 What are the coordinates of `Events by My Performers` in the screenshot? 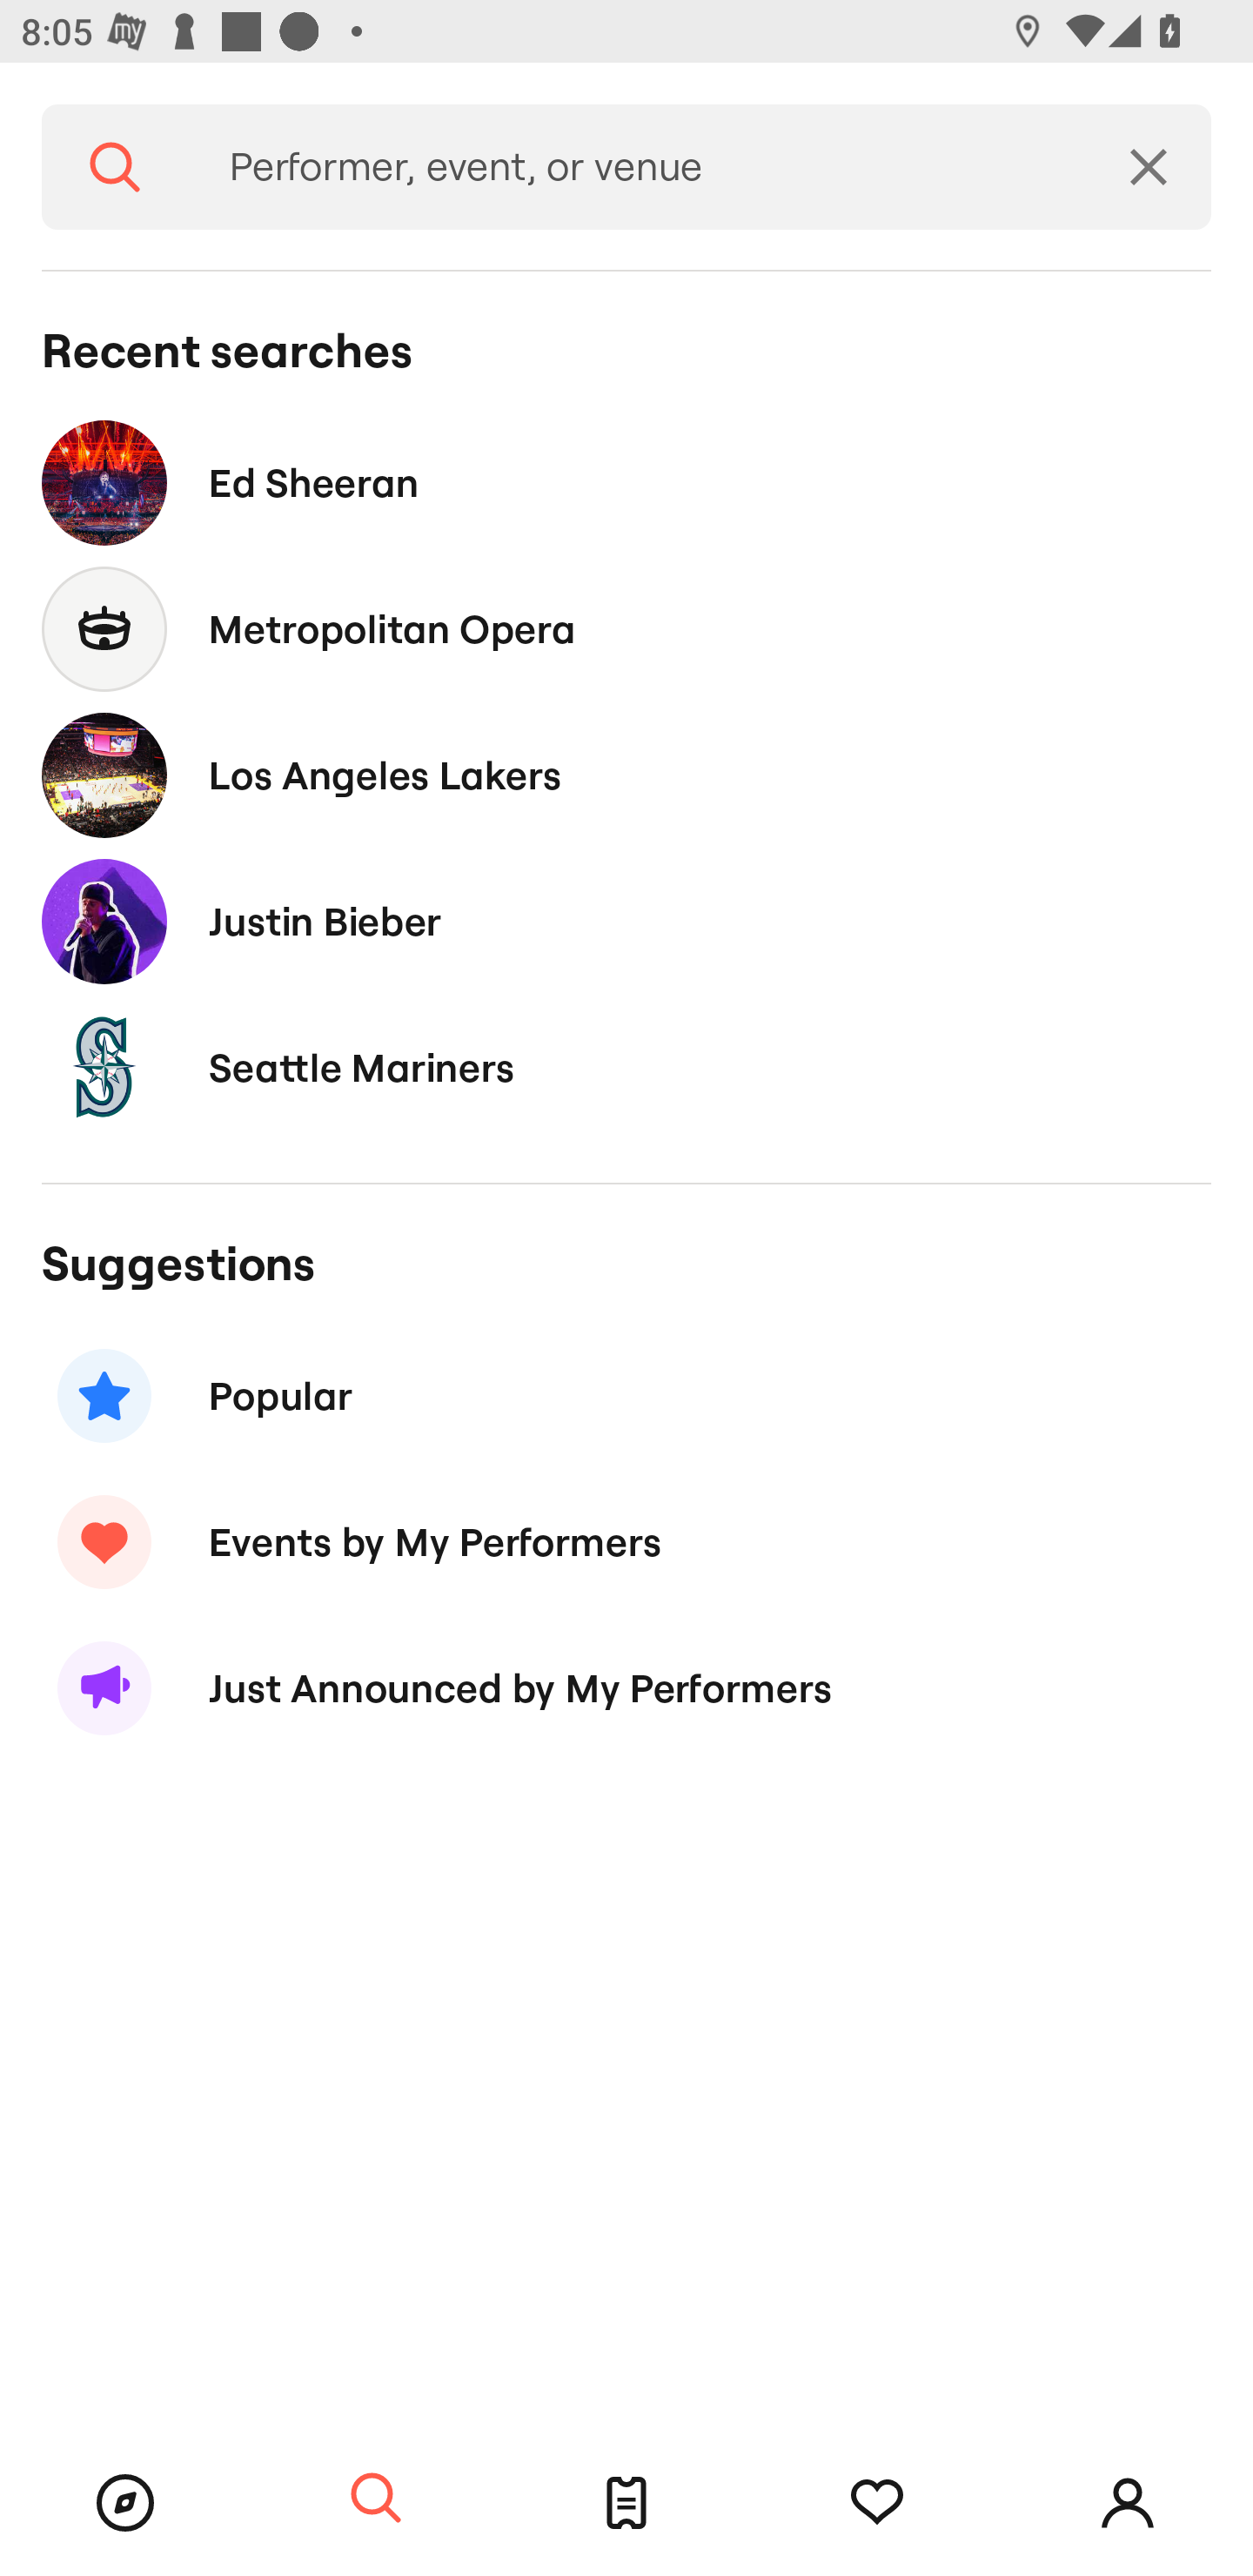 It's located at (626, 1541).